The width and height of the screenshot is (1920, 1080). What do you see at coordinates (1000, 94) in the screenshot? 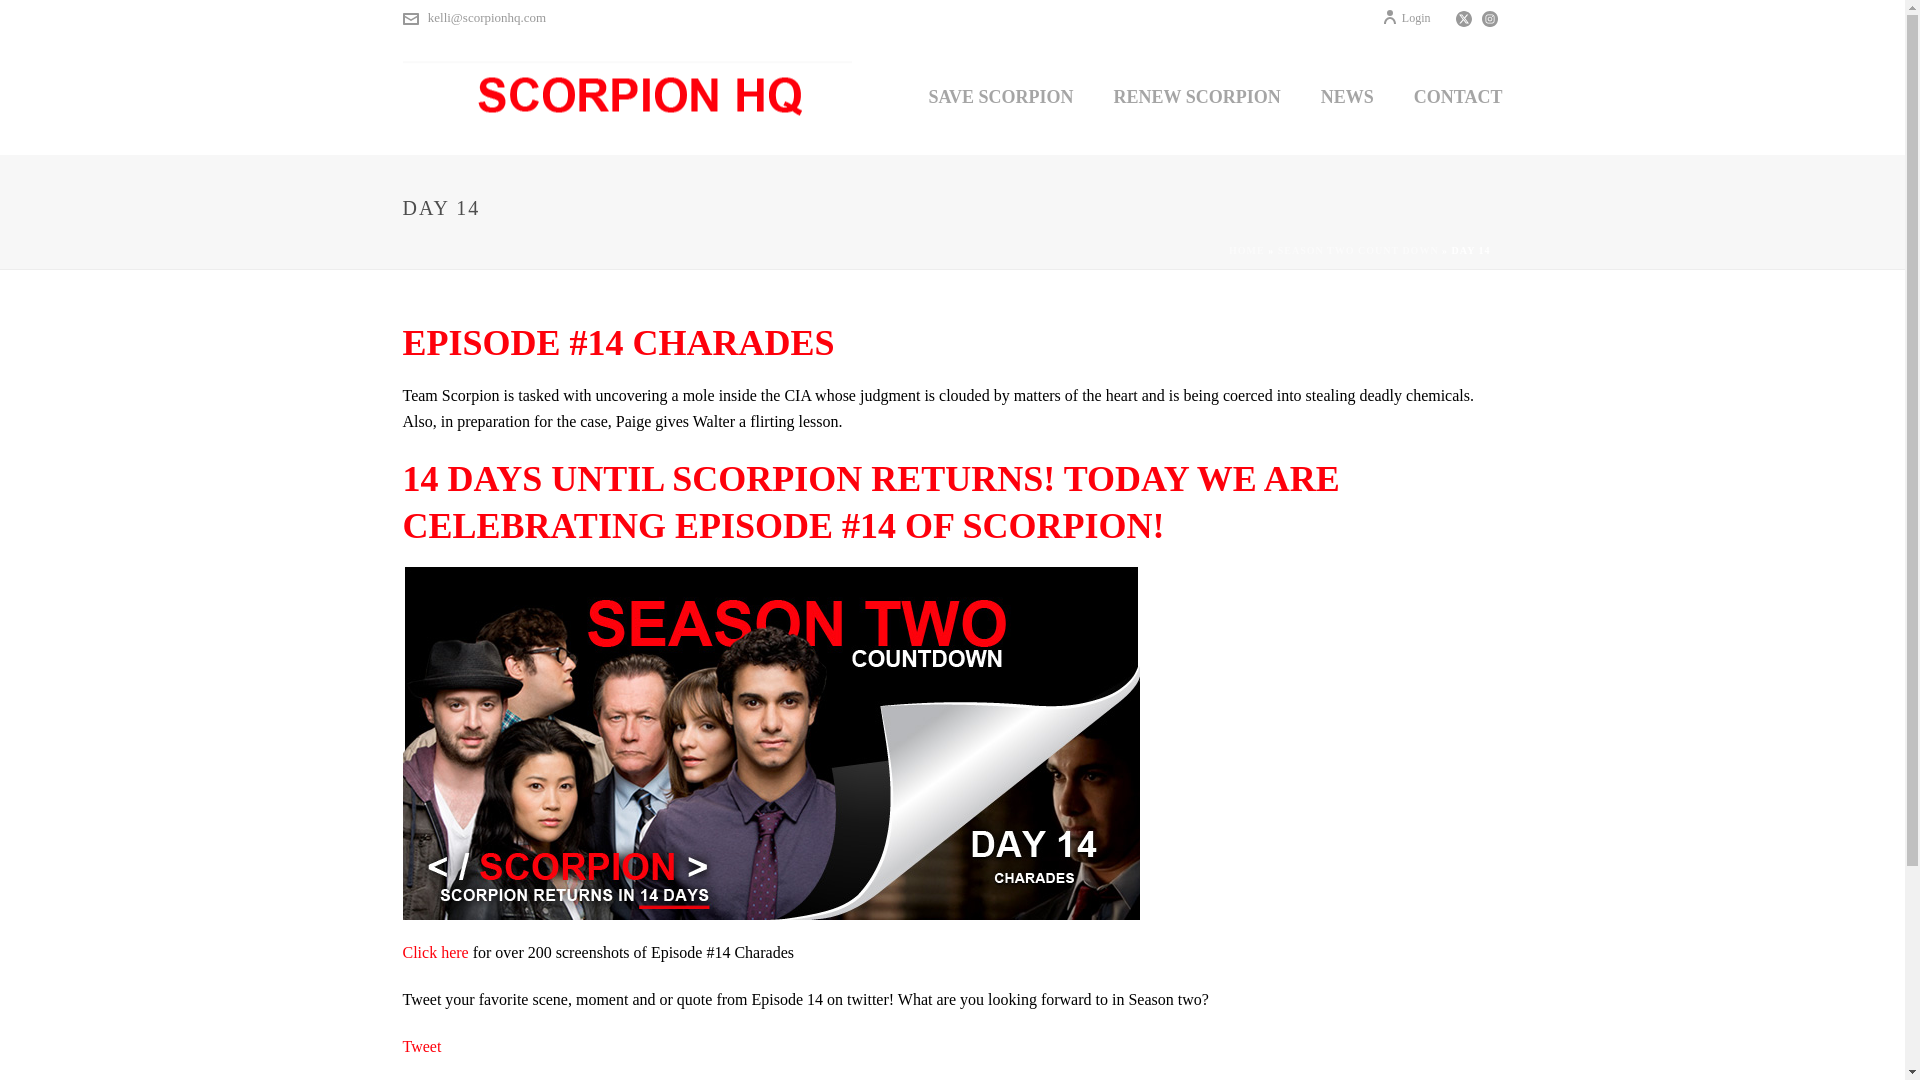
I see `SAVE SCORPION` at bounding box center [1000, 94].